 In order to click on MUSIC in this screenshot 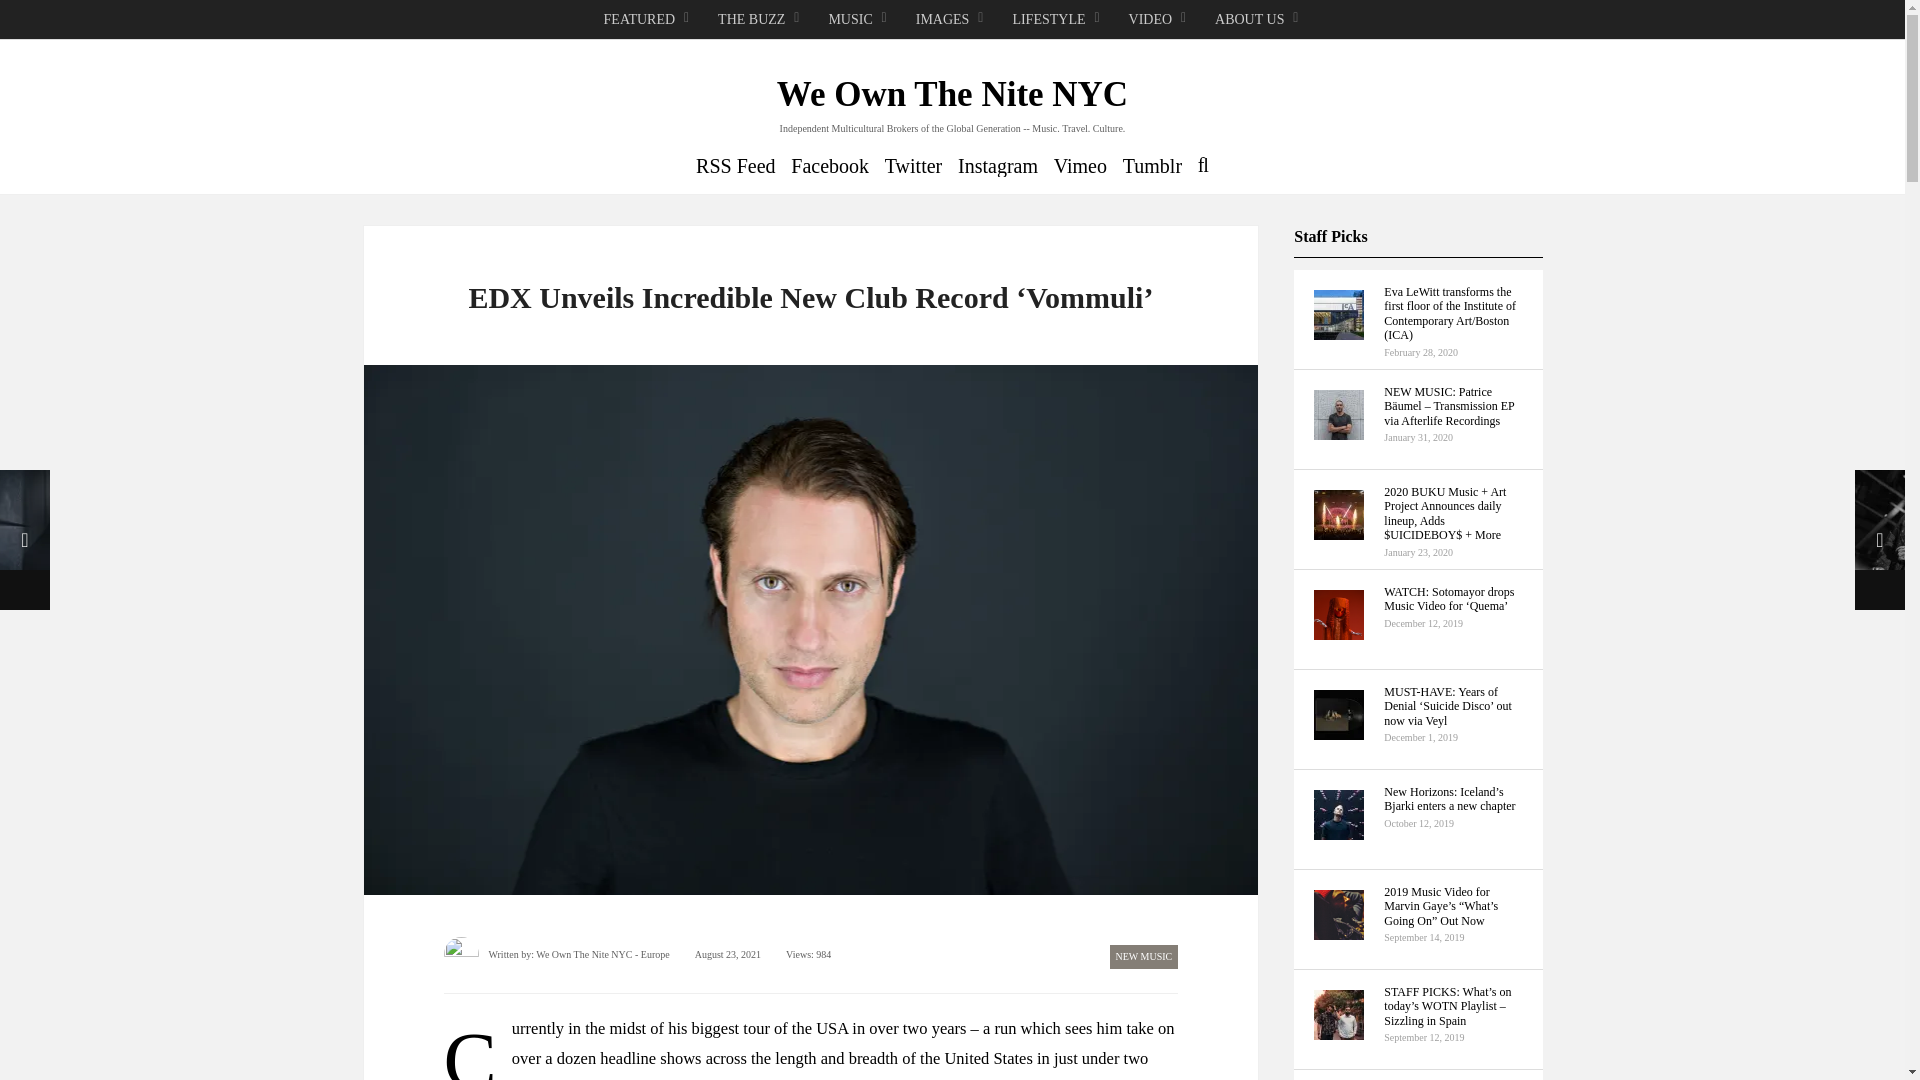, I will do `click(858, 20)`.